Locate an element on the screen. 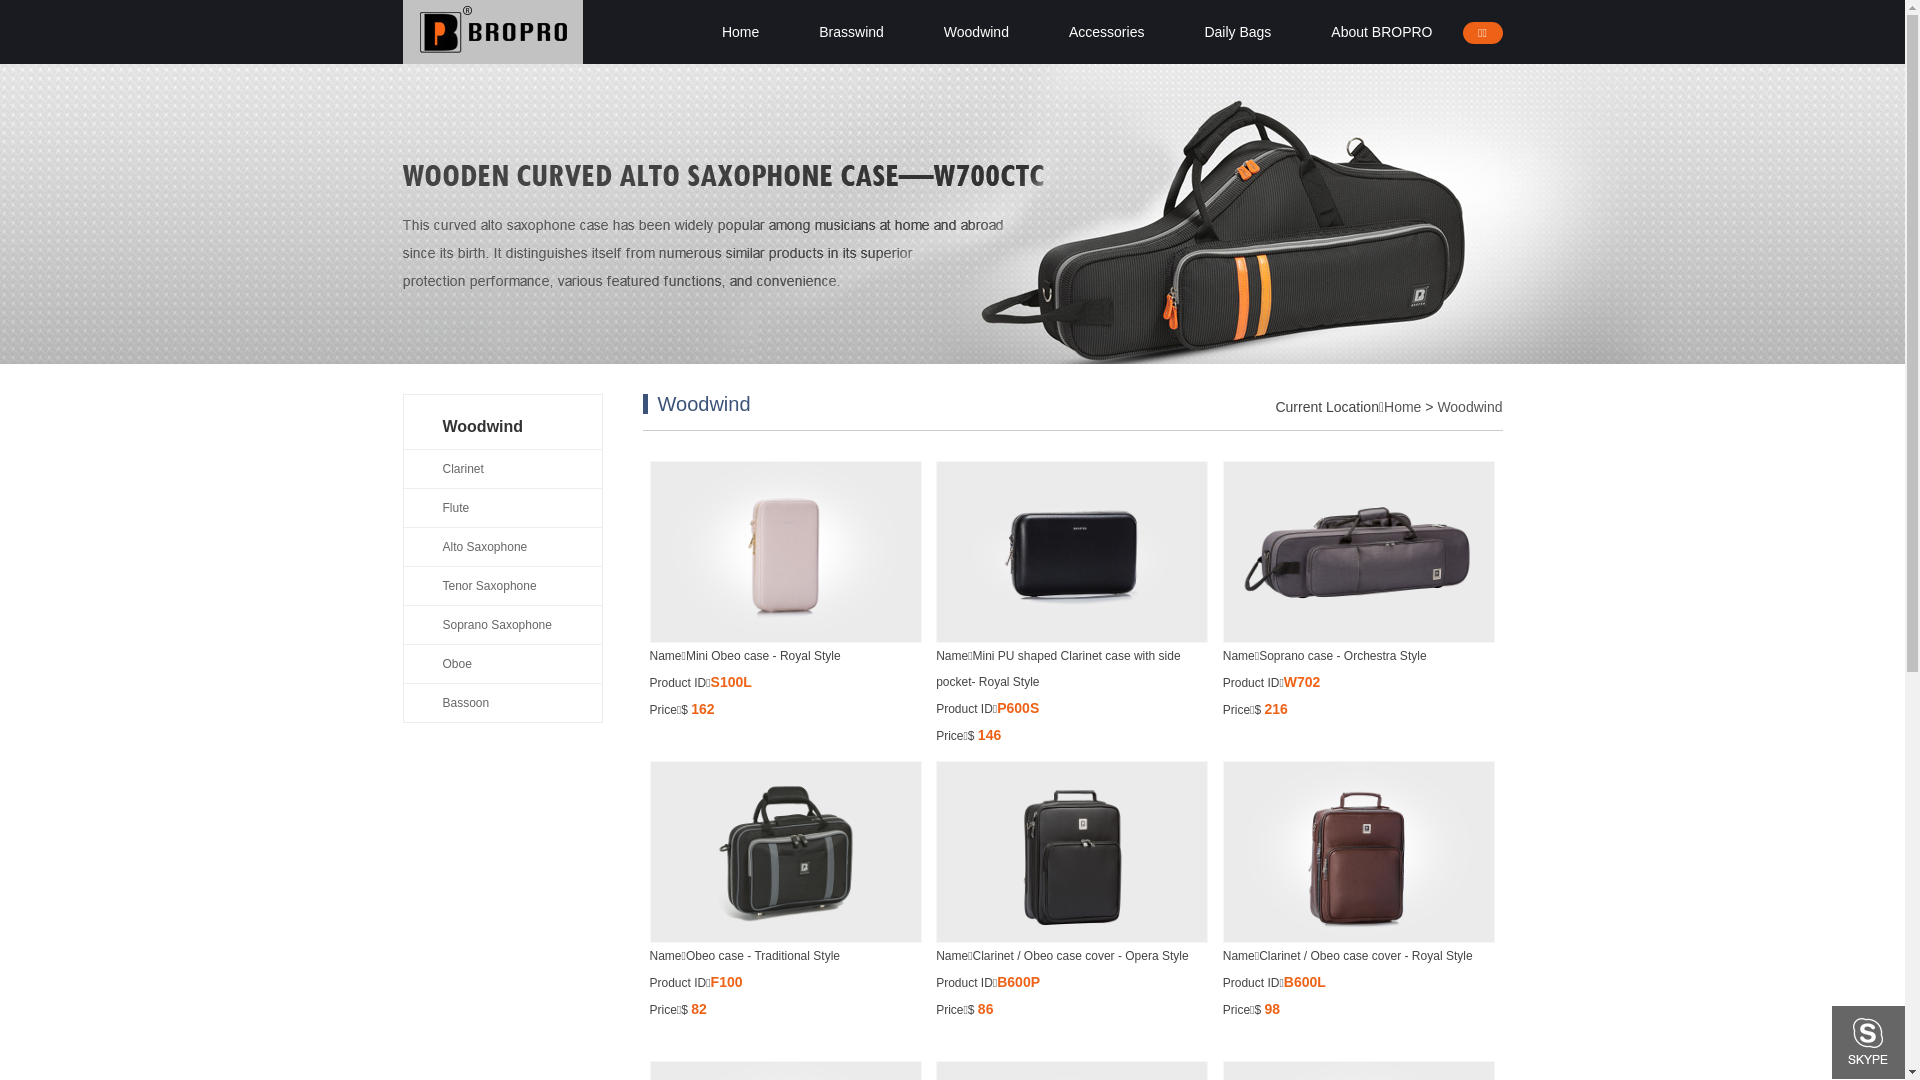  Soprano case - Orchestra Style is located at coordinates (1359, 552).